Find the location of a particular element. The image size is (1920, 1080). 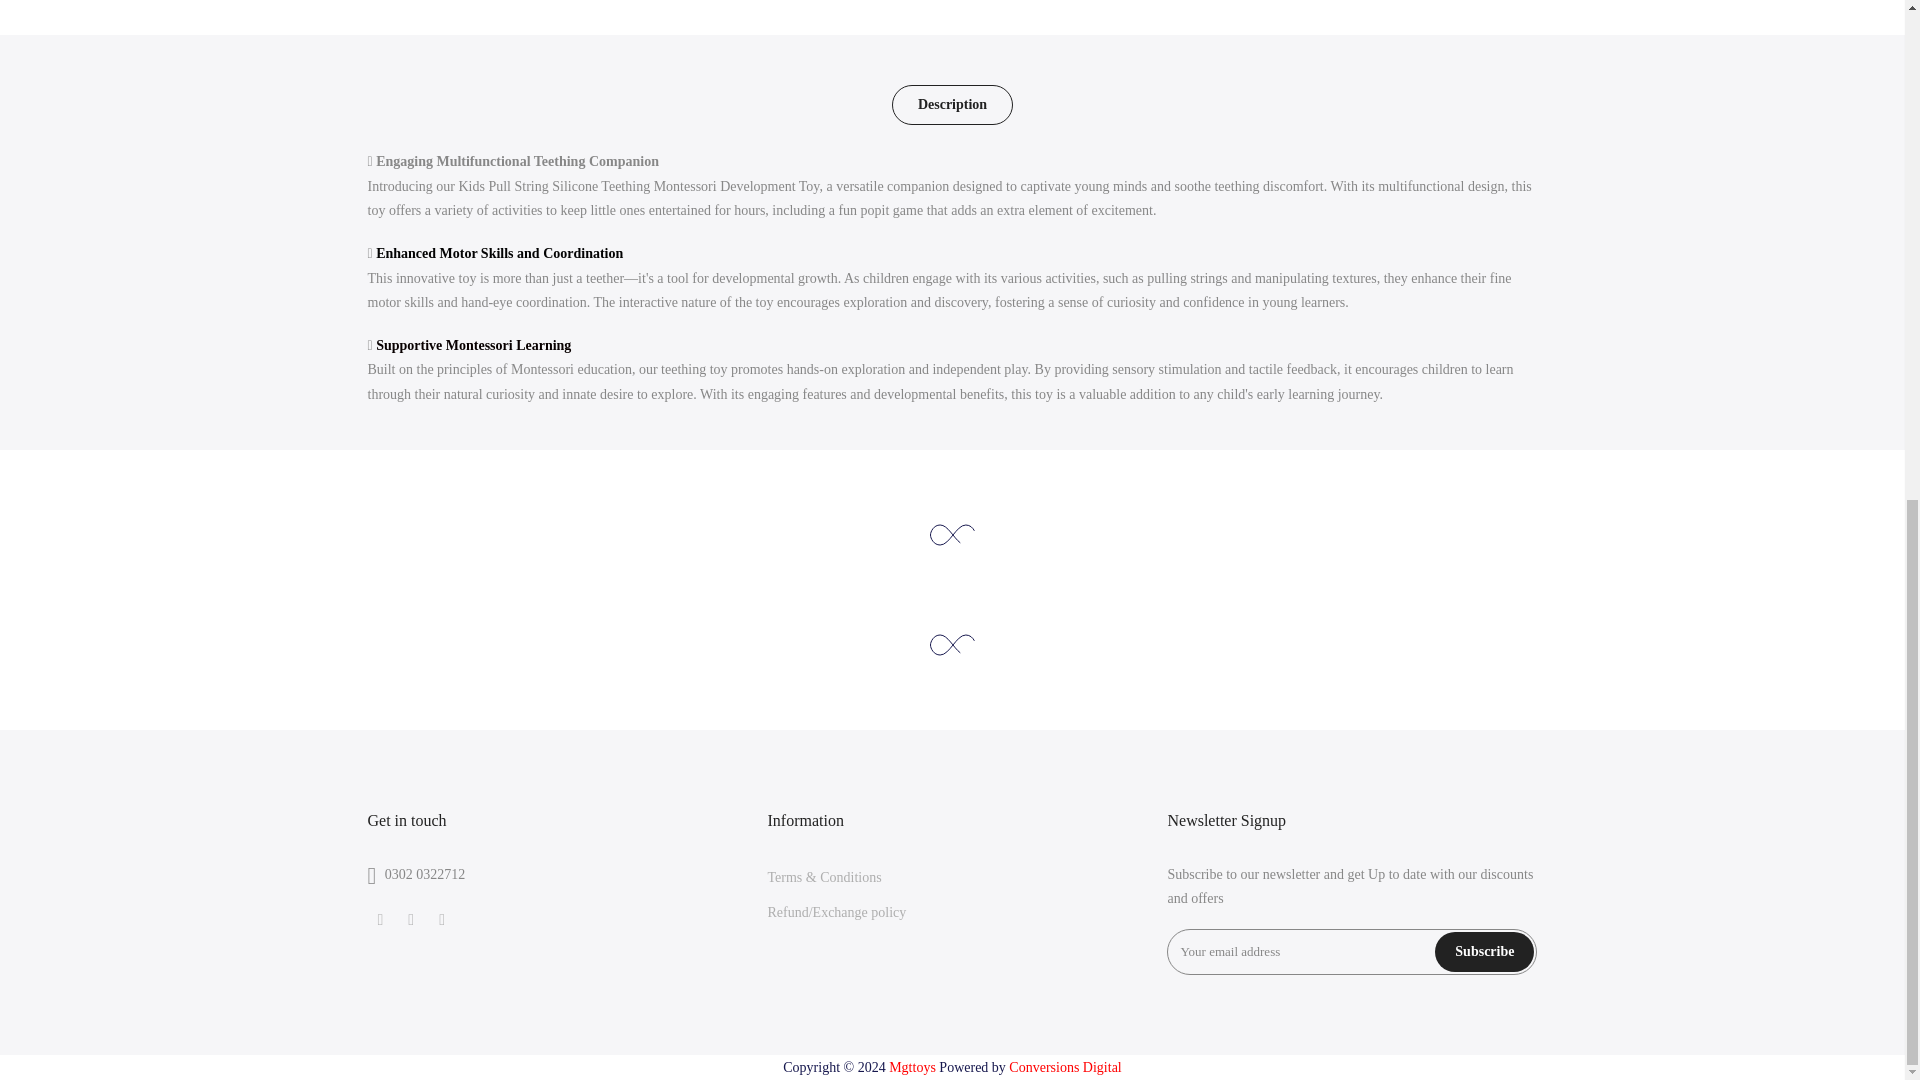

Description is located at coordinates (952, 105).